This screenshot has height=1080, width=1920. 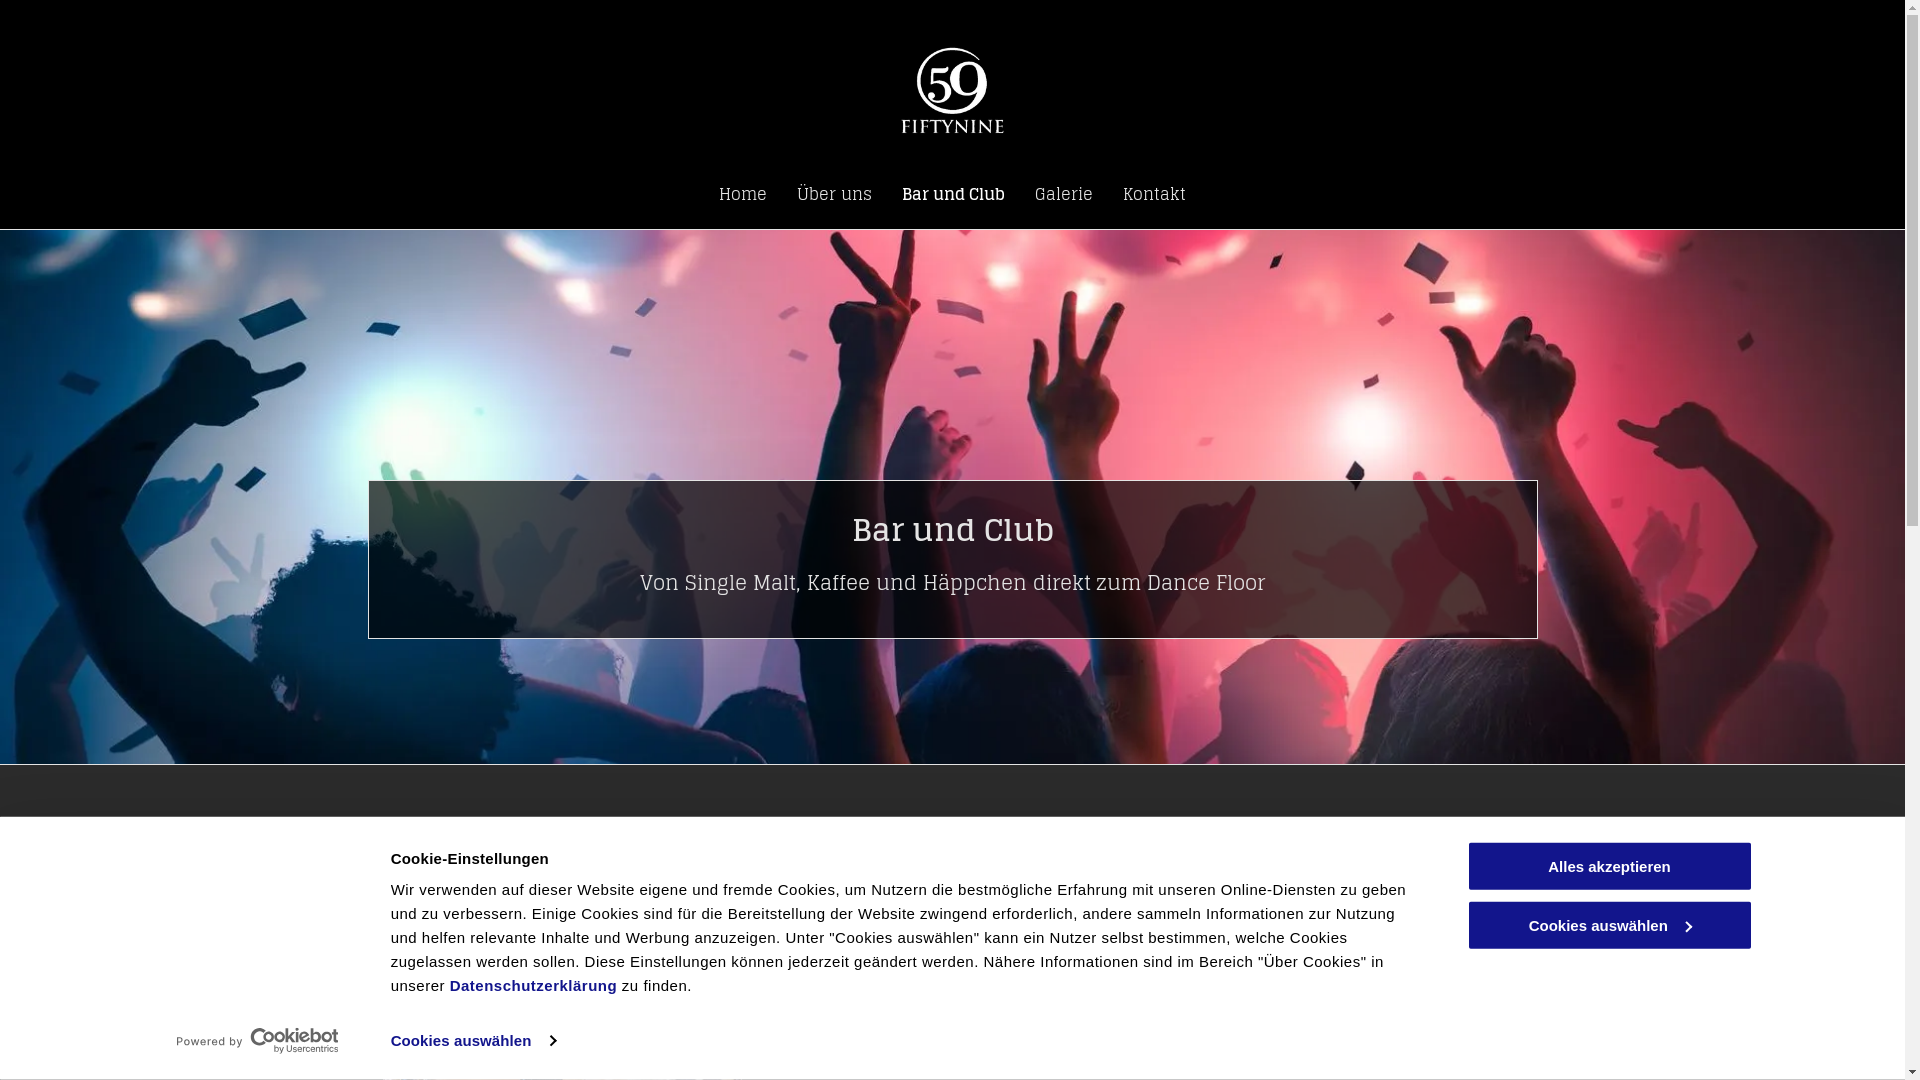 What do you see at coordinates (954, 194) in the screenshot?
I see `Bar und Club` at bounding box center [954, 194].